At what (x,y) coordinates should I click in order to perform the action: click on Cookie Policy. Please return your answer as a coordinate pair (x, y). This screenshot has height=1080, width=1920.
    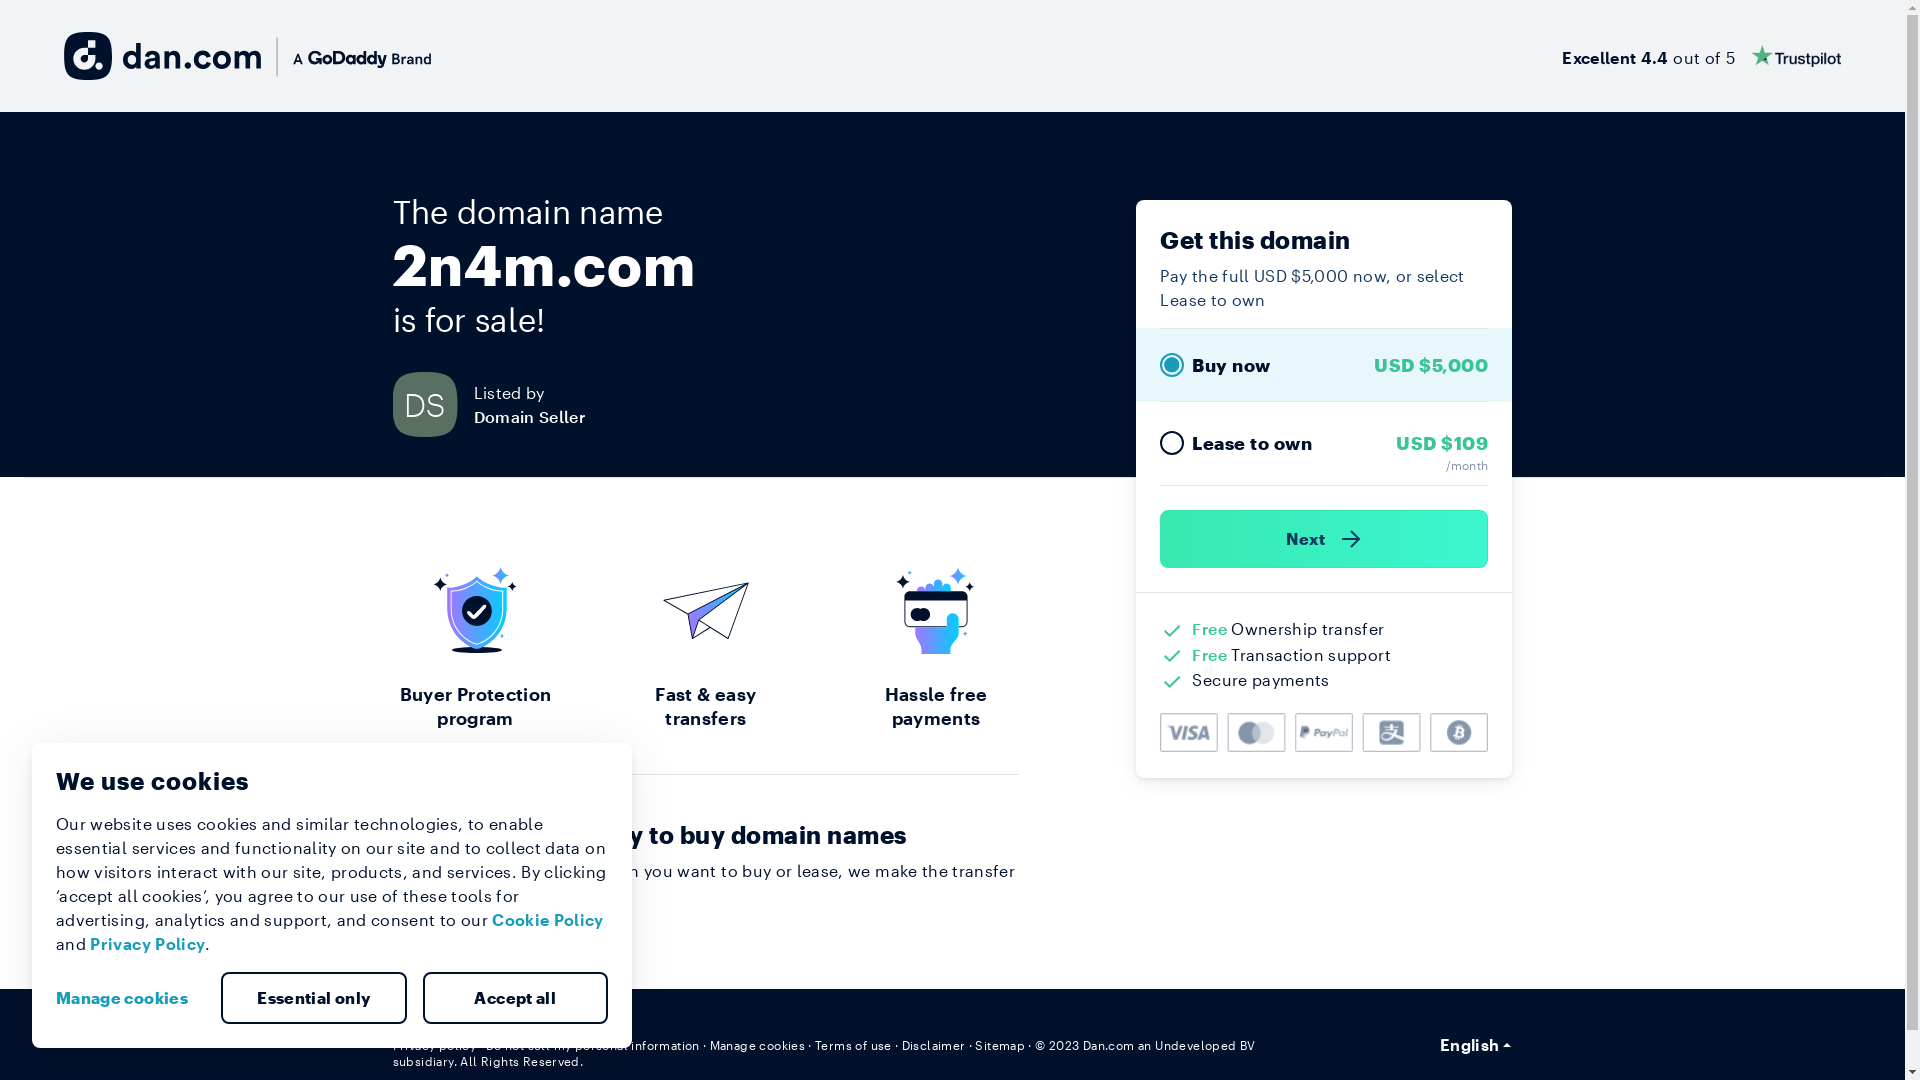
    Looking at the image, I should click on (548, 920).